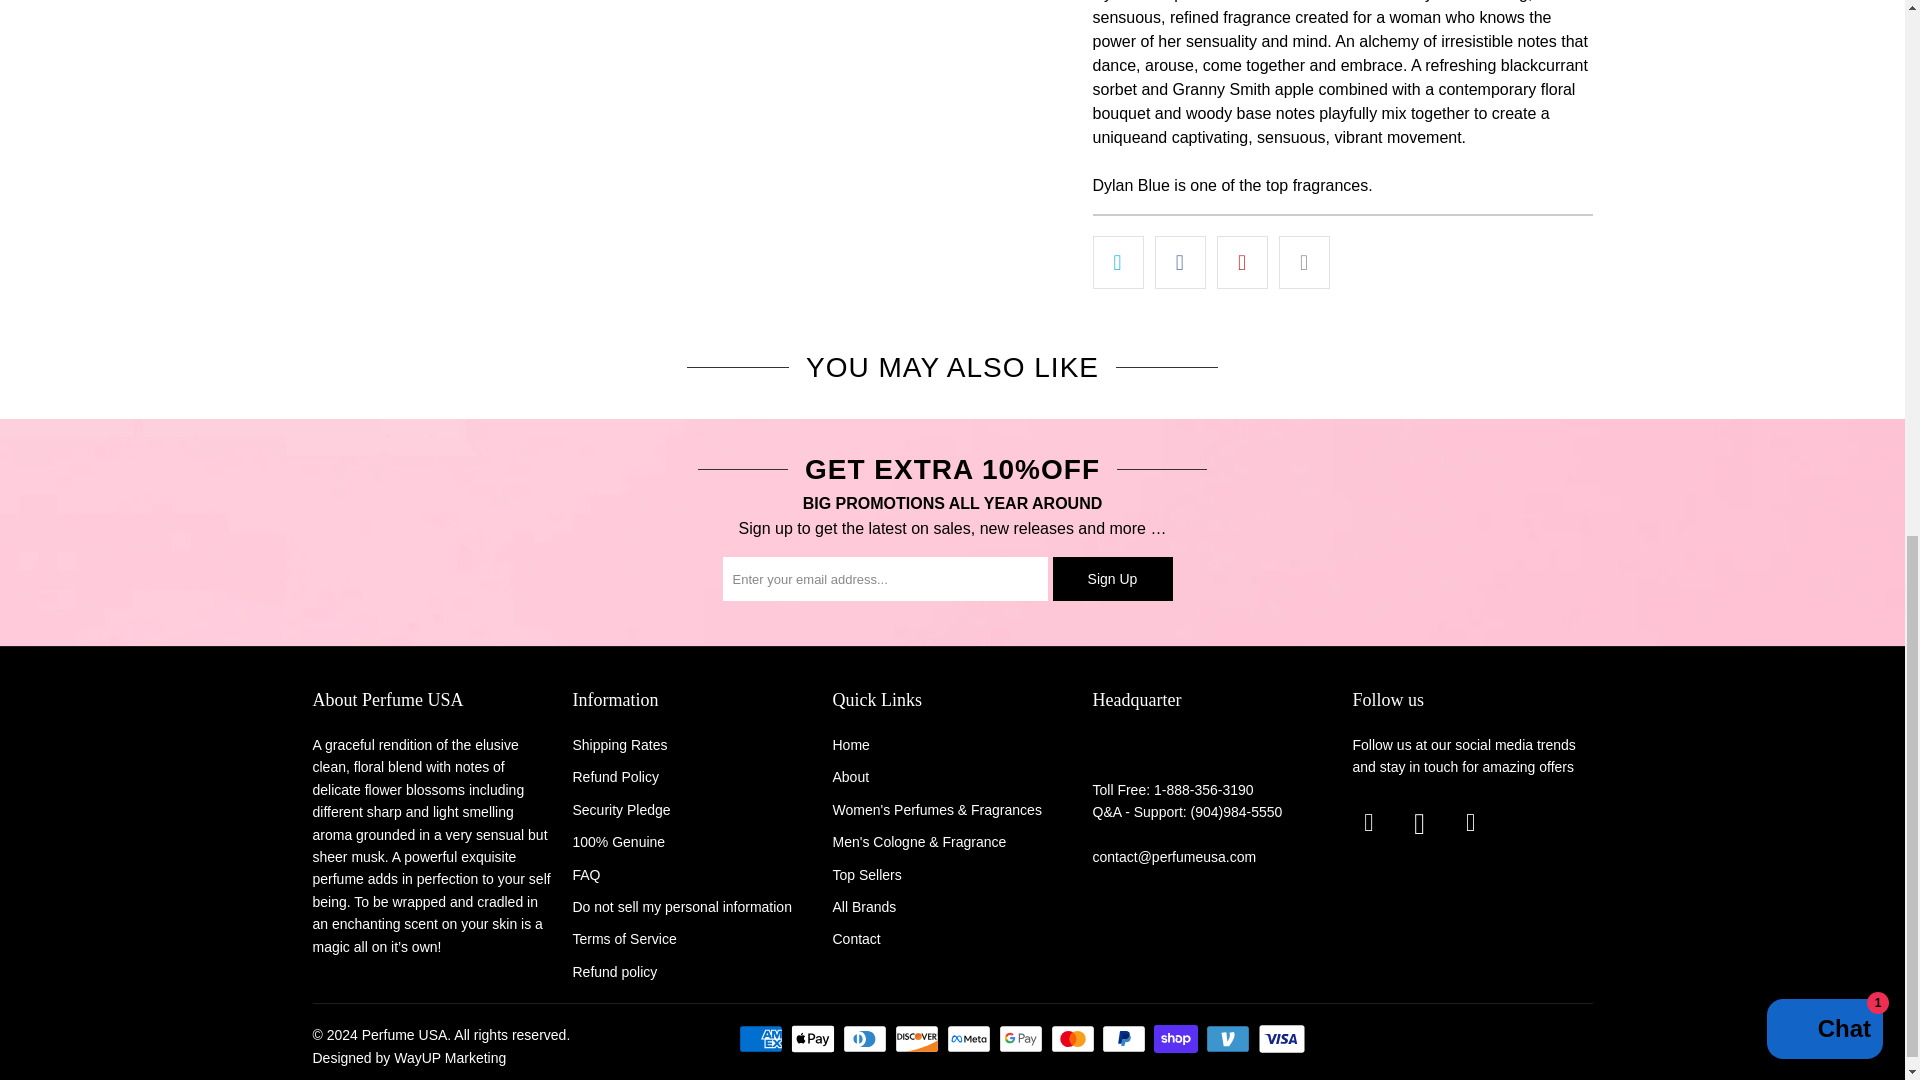  I want to click on Meta Pay, so click(970, 1038).